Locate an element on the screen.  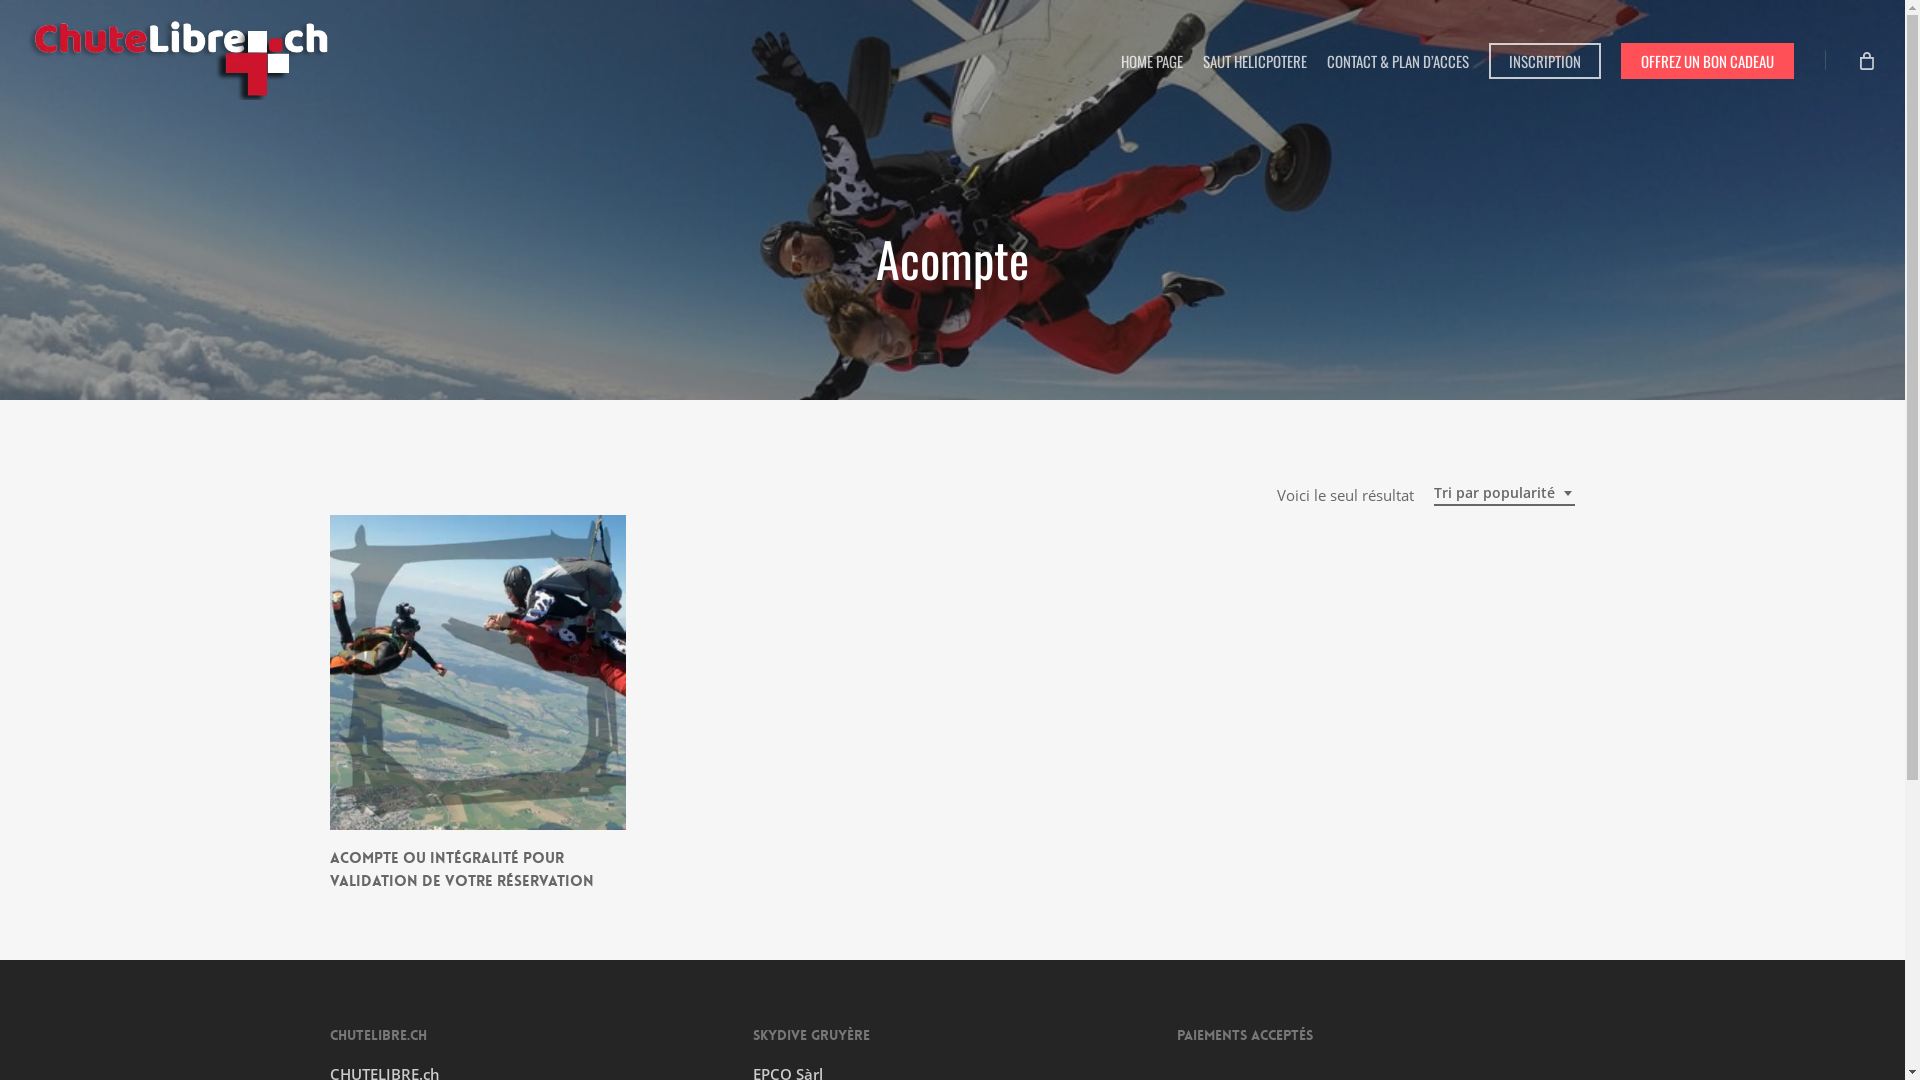
SAUT HELICPOTERE is located at coordinates (1255, 60).